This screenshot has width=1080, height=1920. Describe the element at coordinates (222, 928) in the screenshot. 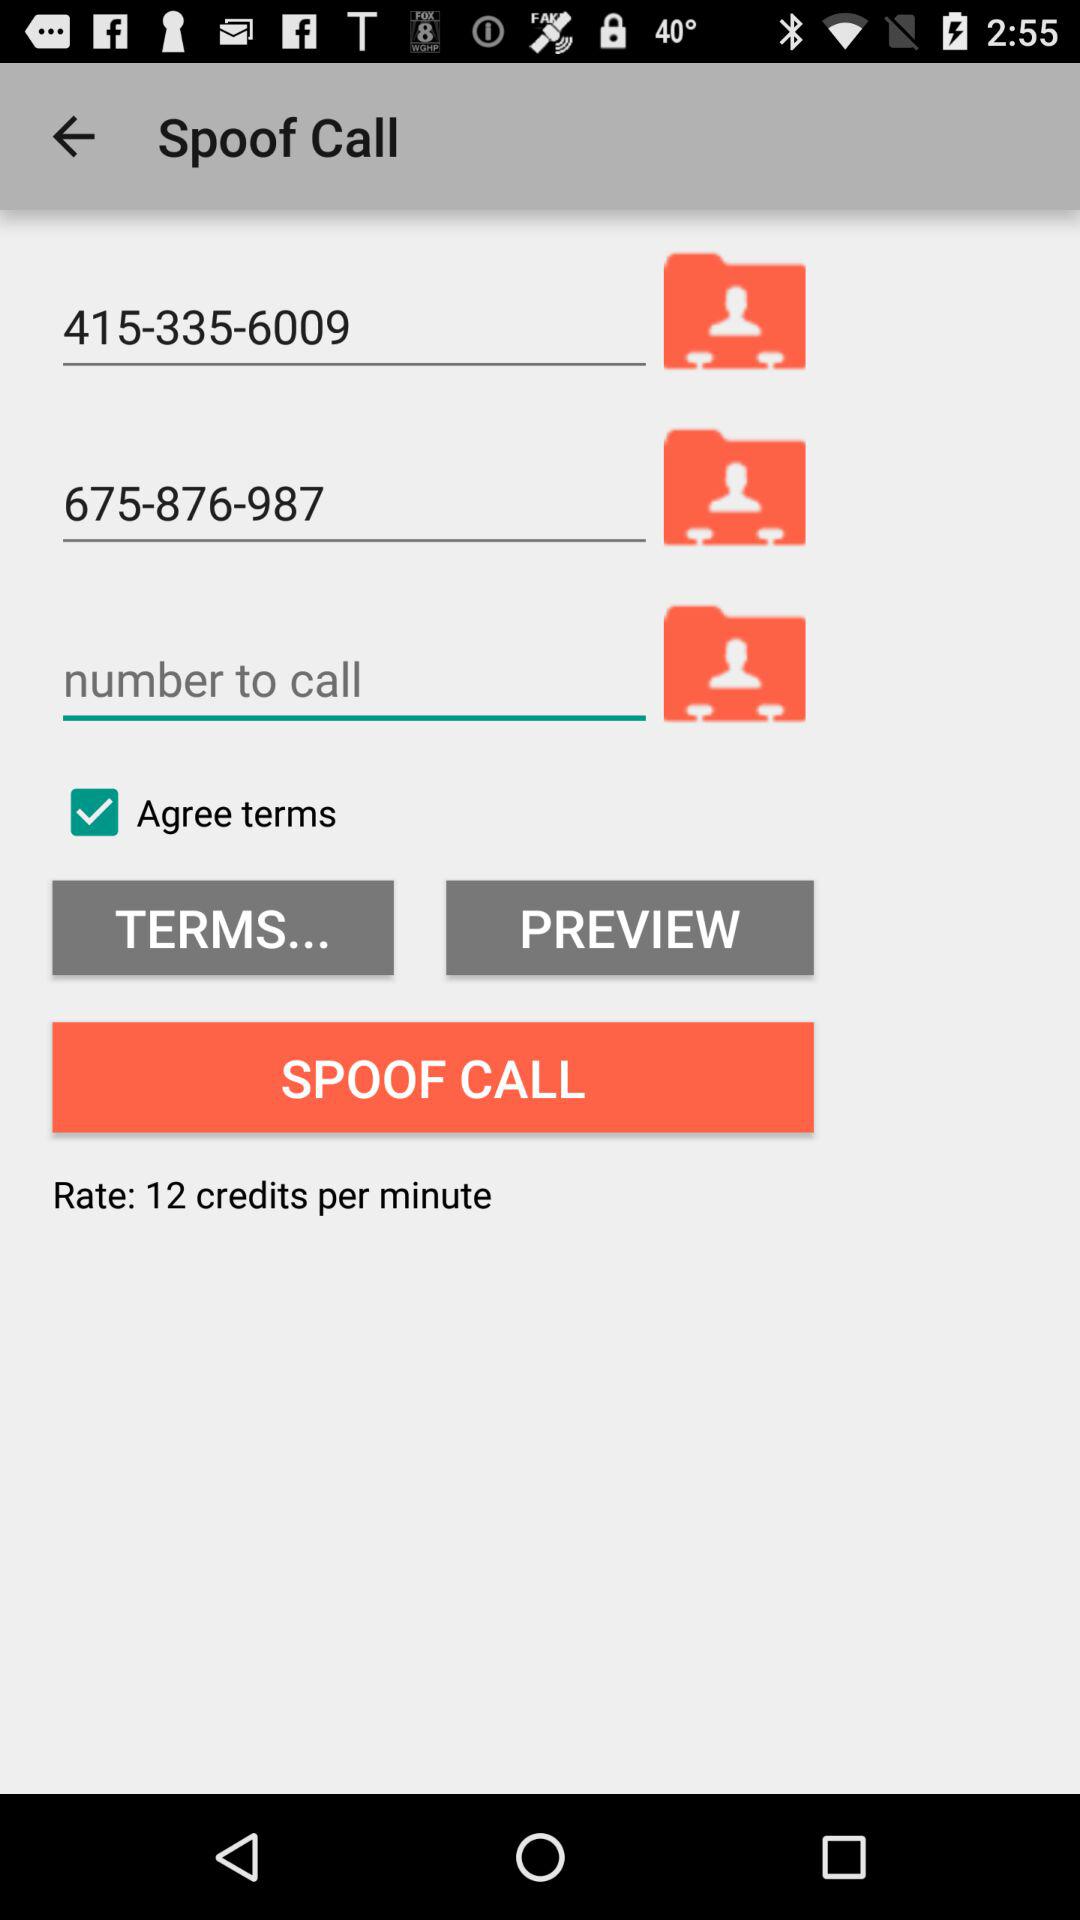

I see `select terms... icon` at that location.